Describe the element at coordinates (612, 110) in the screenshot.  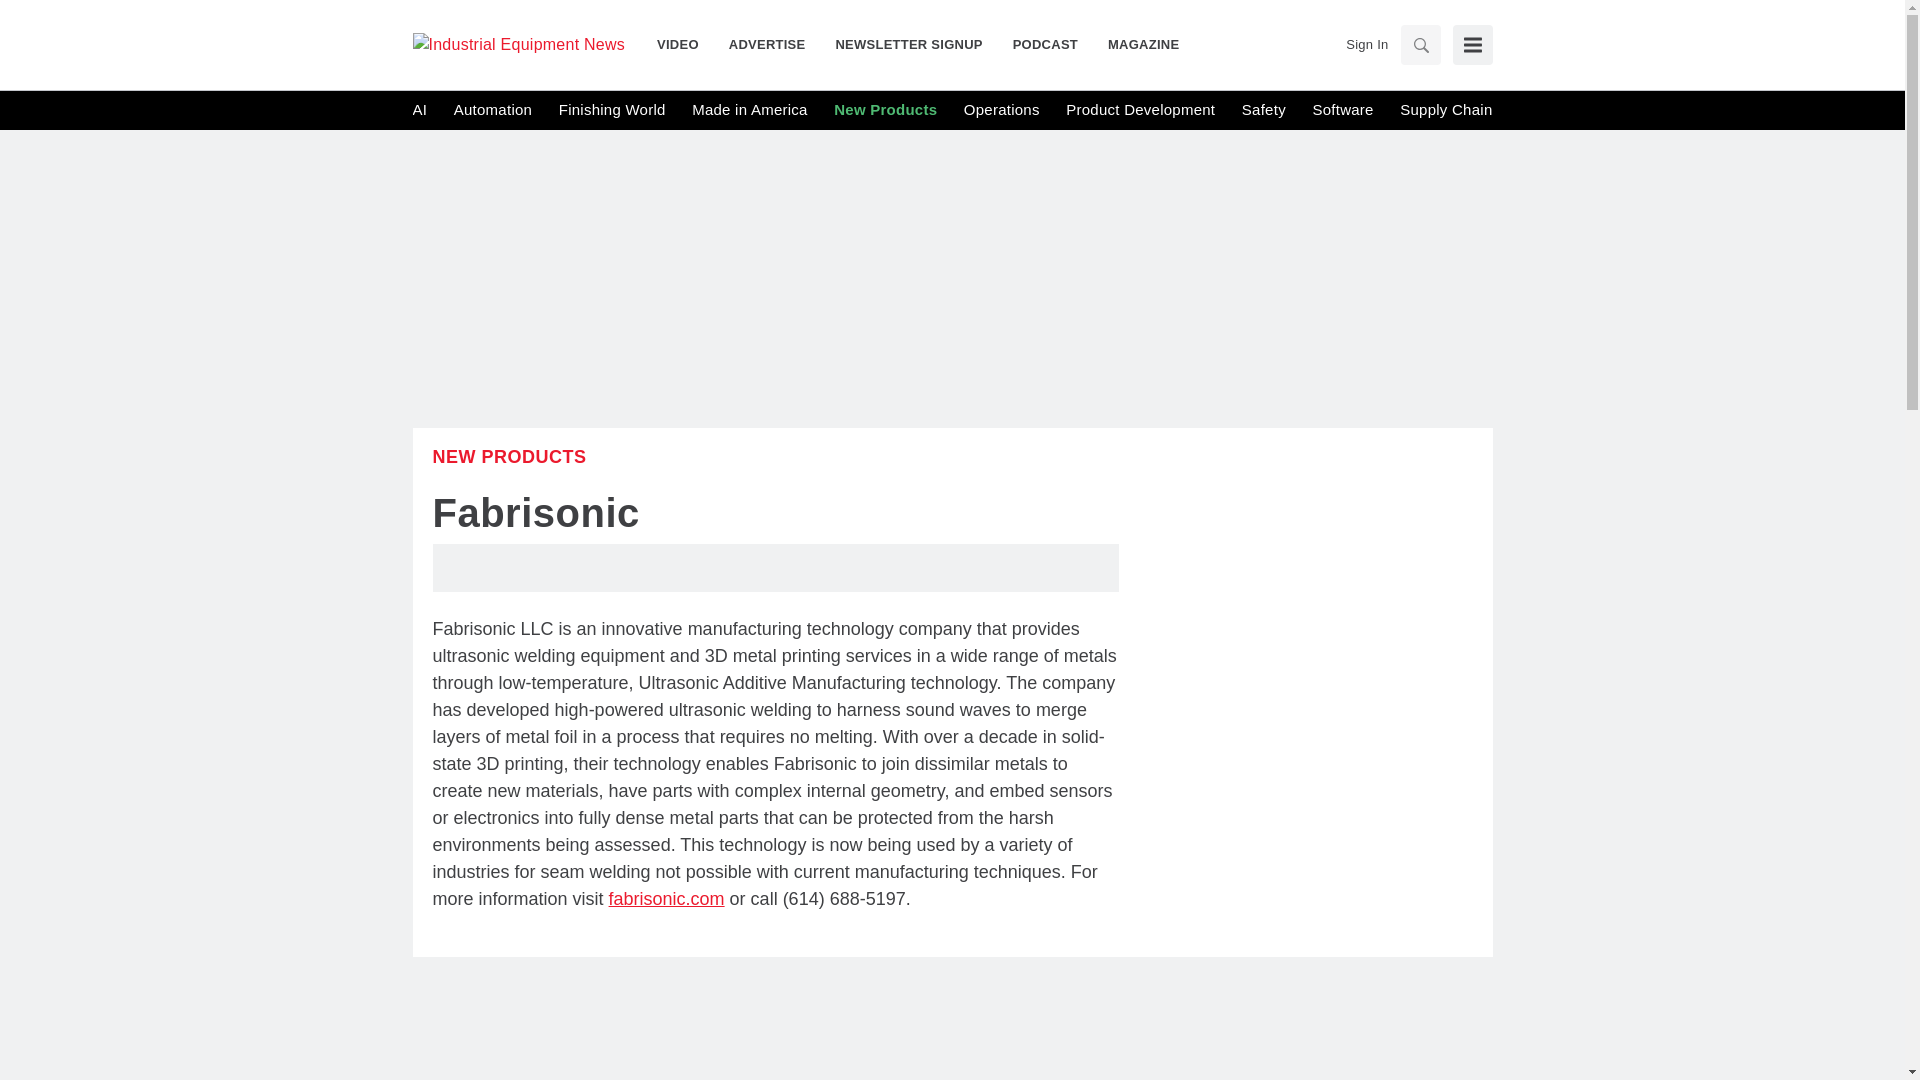
I see `Finishing World` at that location.